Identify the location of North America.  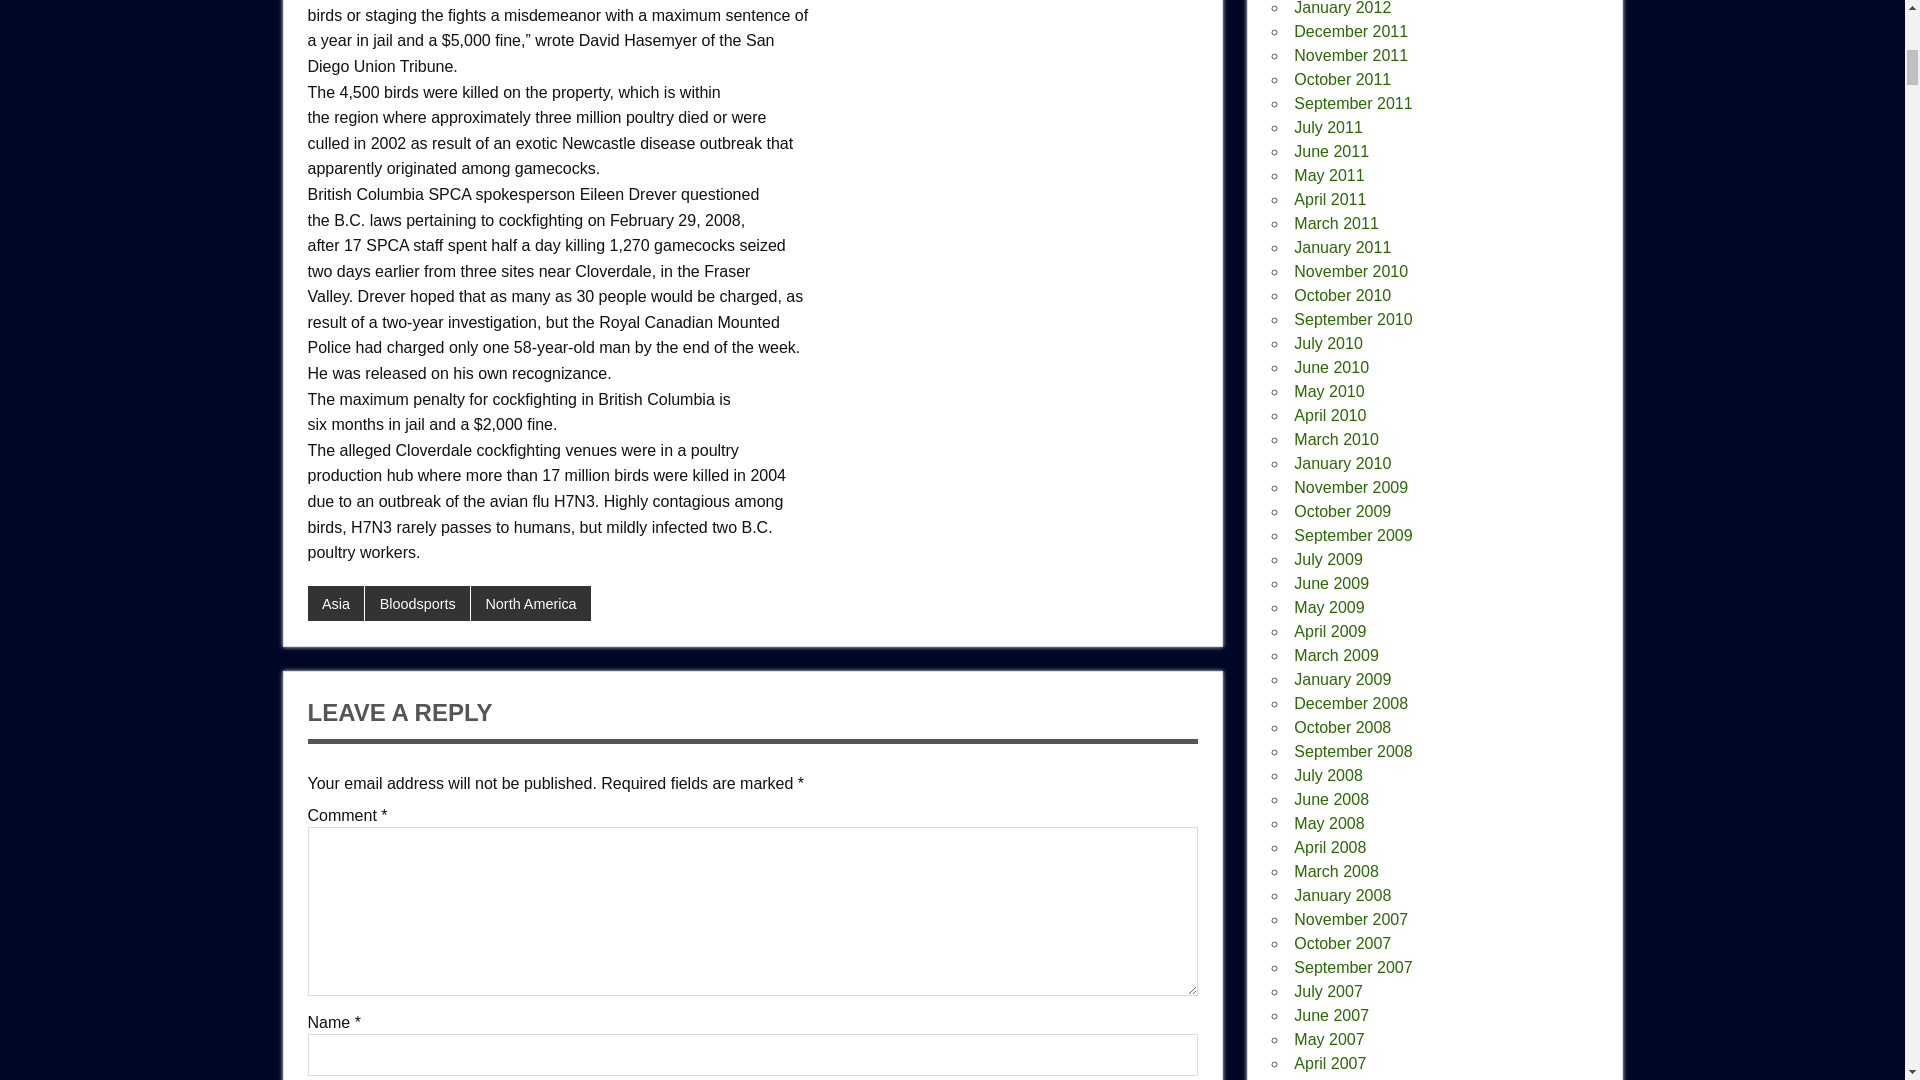
(530, 604).